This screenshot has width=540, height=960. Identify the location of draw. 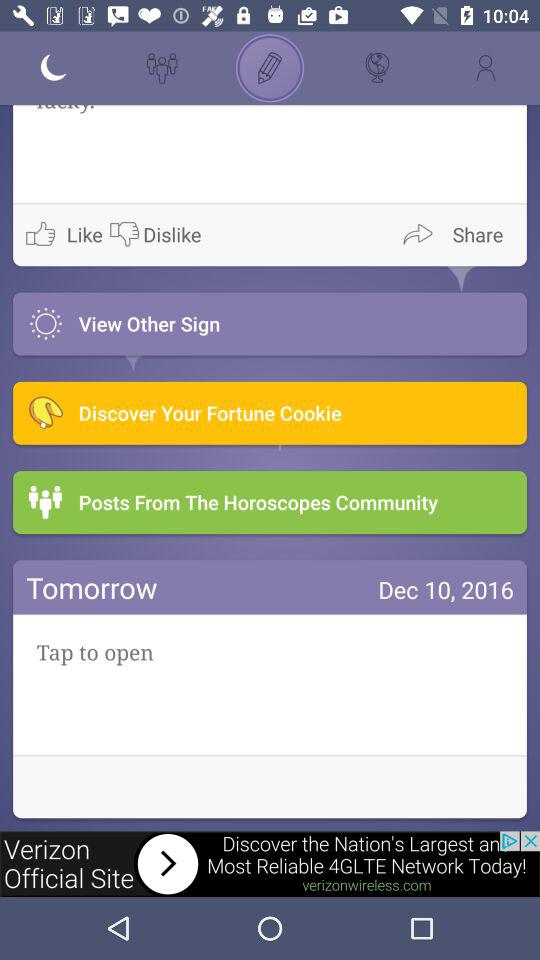
(270, 68).